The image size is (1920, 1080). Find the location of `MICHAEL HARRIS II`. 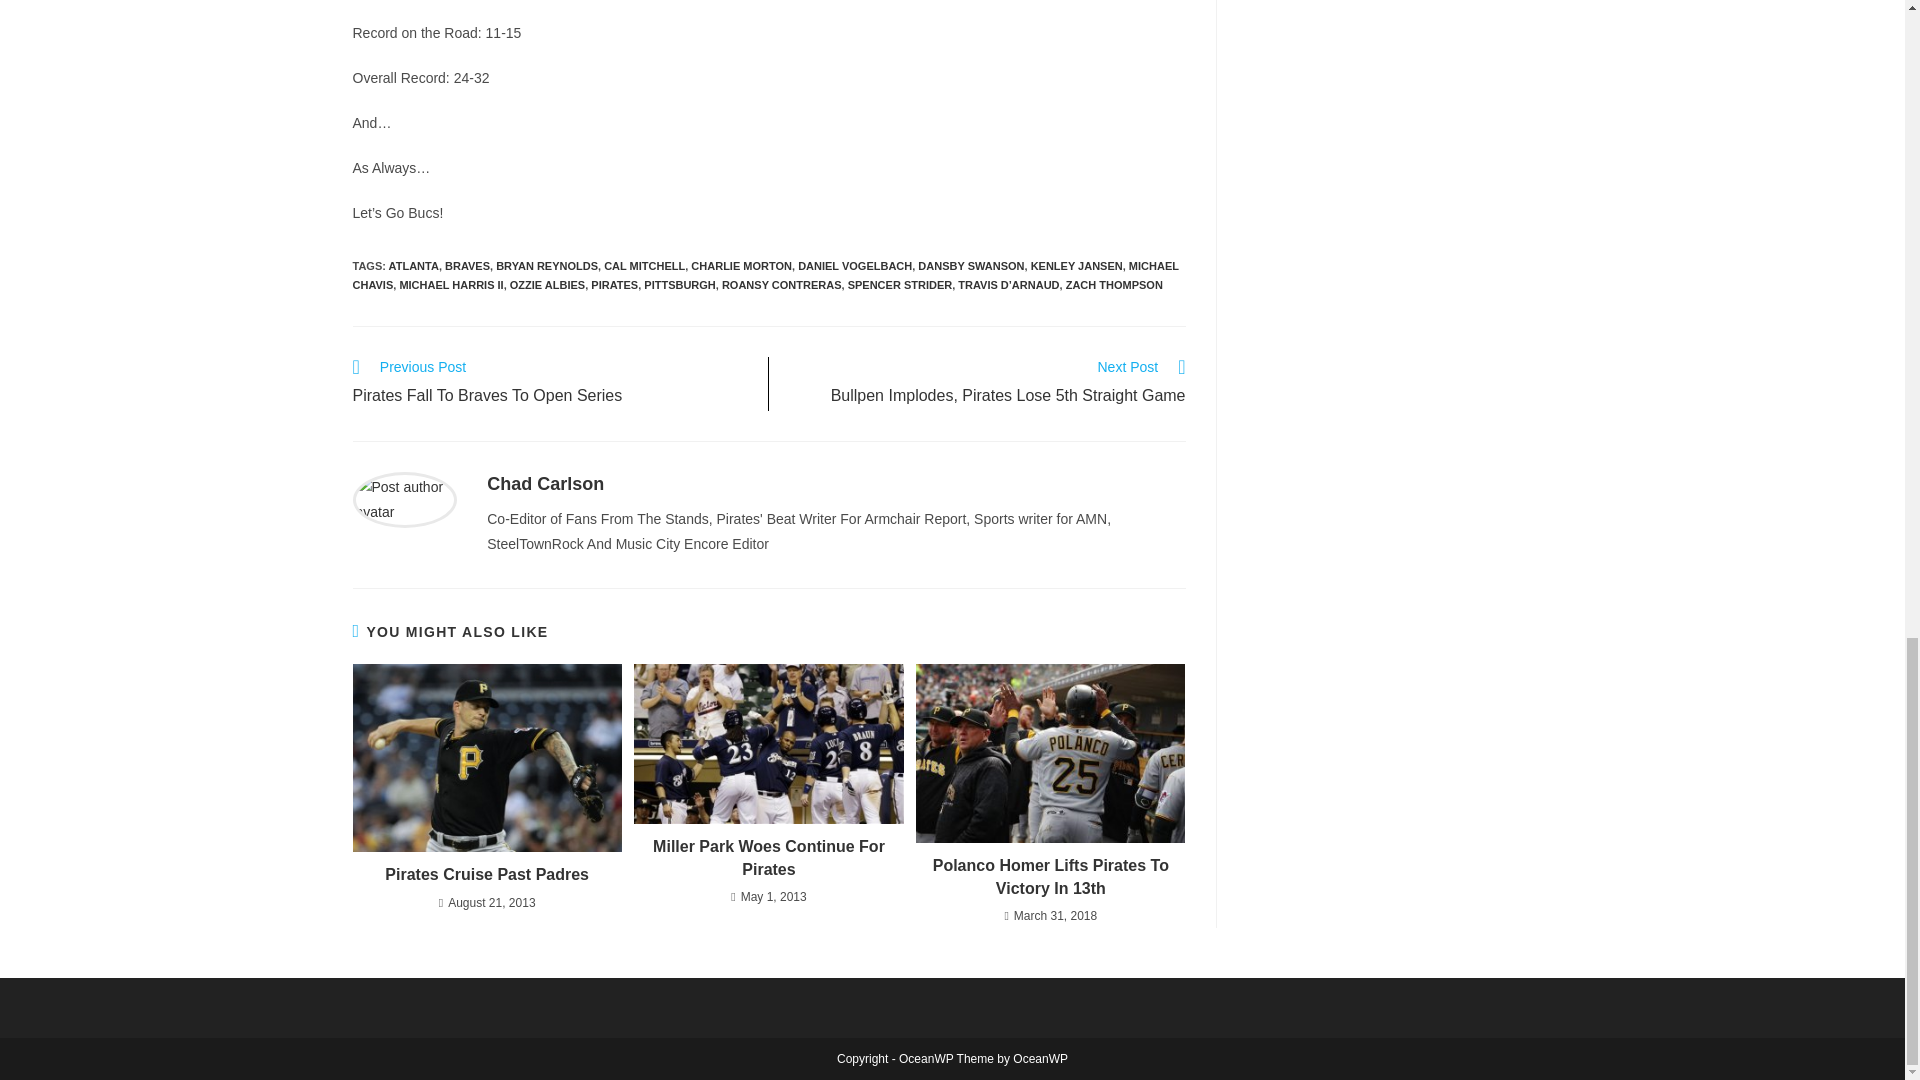

MICHAEL HARRIS II is located at coordinates (451, 284).